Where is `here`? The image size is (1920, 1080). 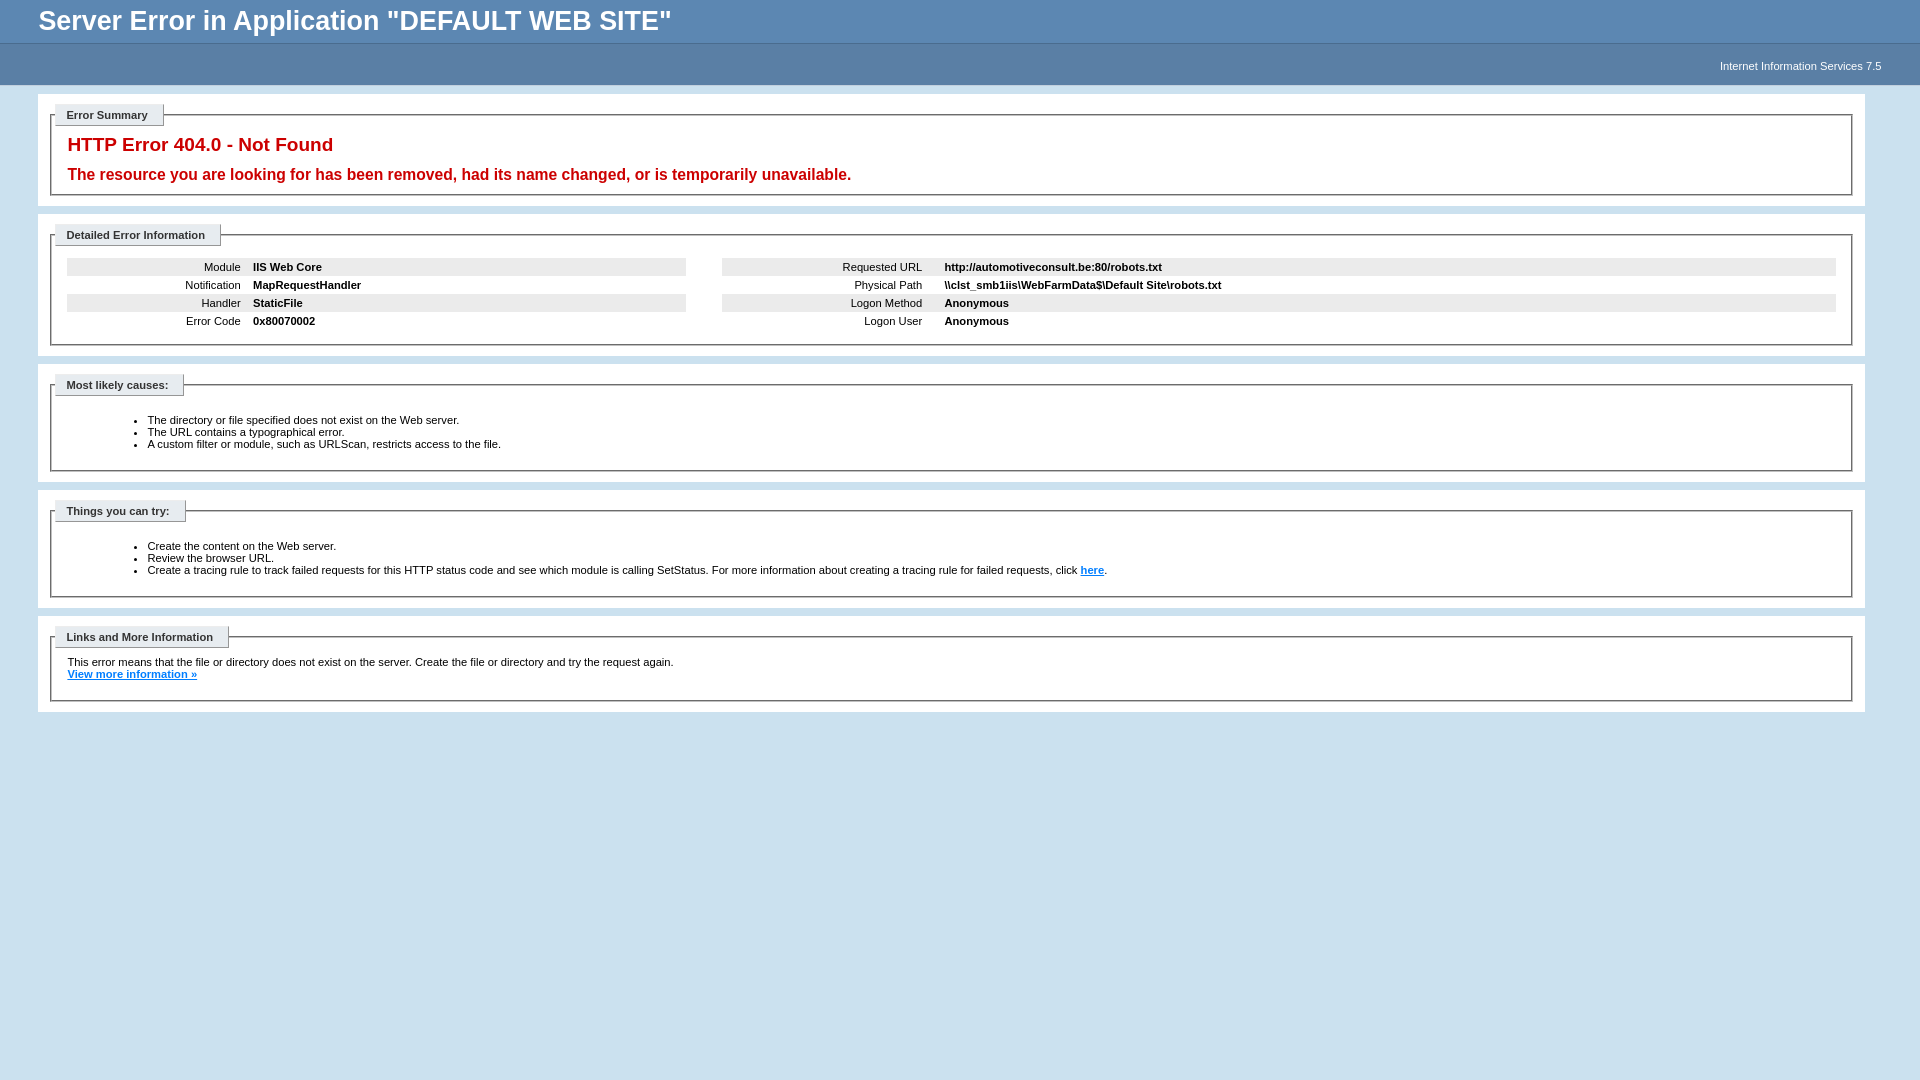
here is located at coordinates (1093, 570).